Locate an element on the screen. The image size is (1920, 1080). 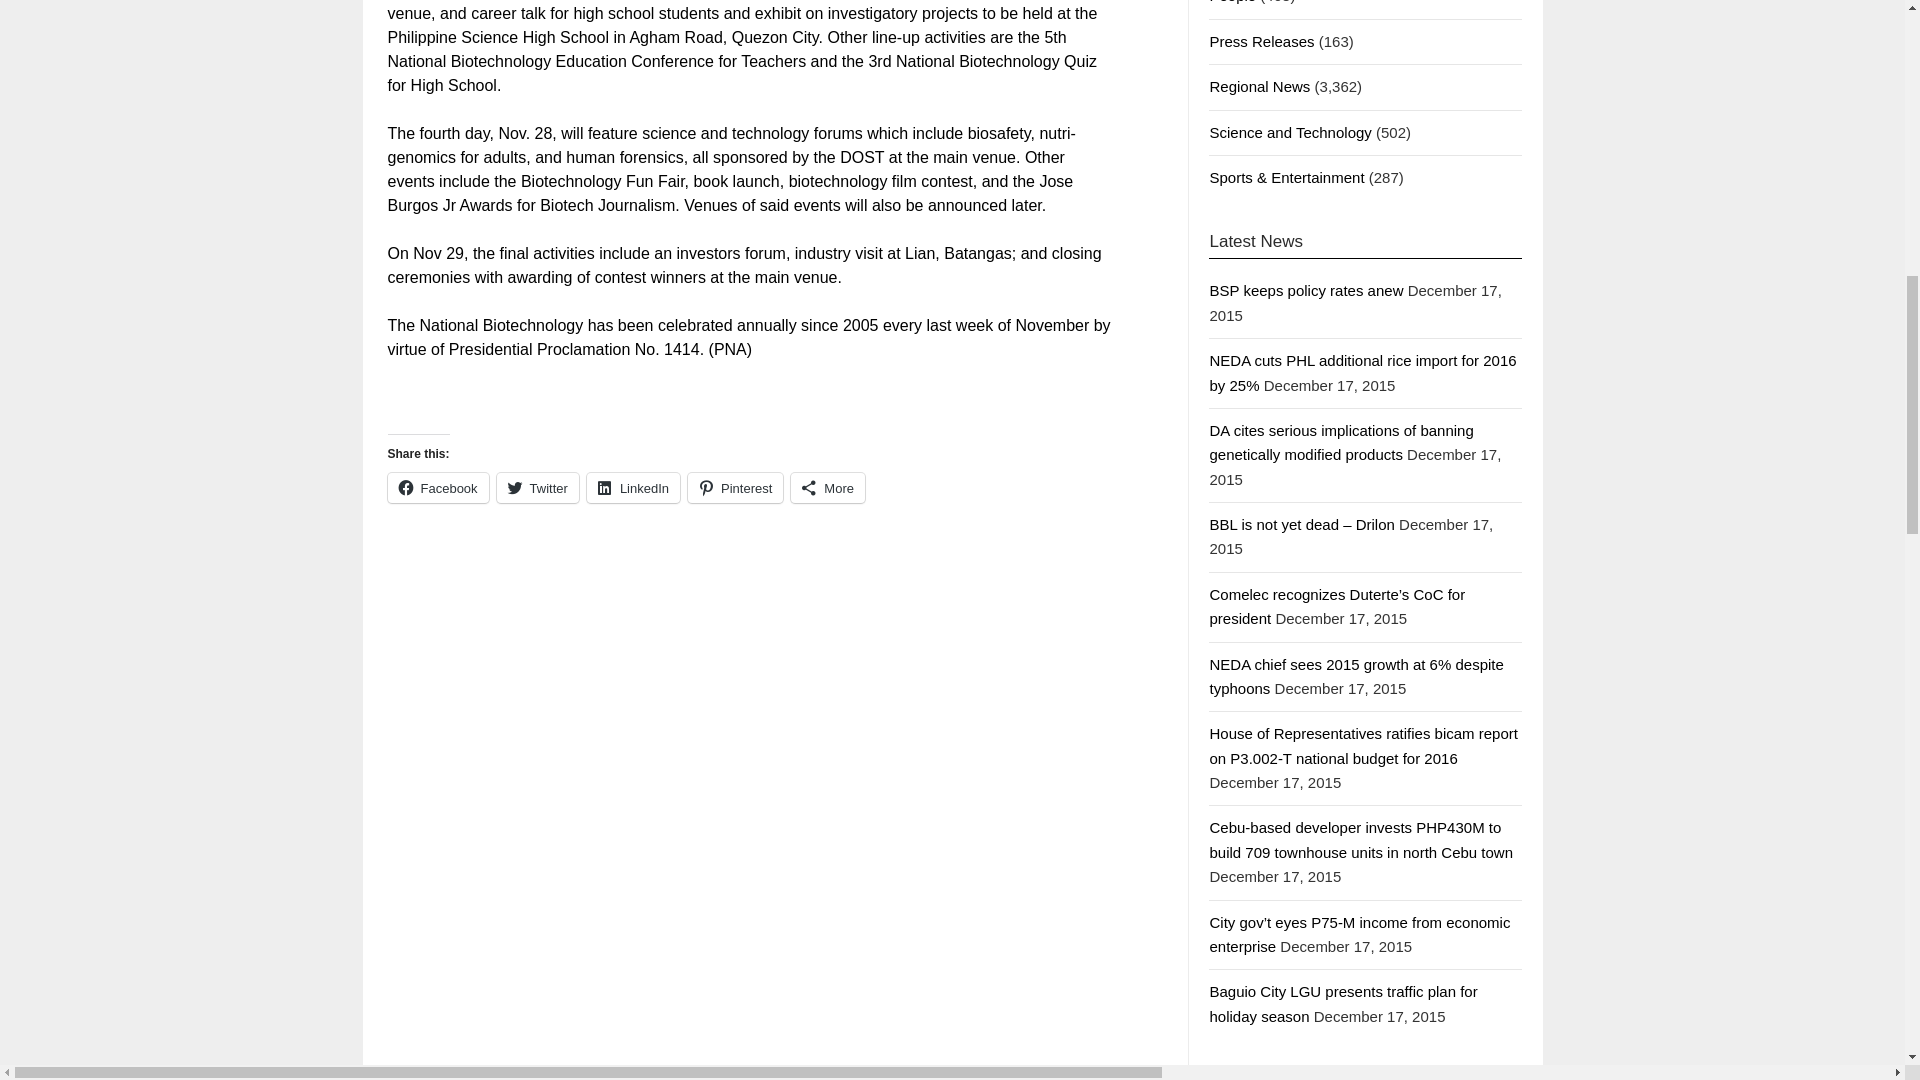
Click to share on Twitter is located at coordinates (538, 488).